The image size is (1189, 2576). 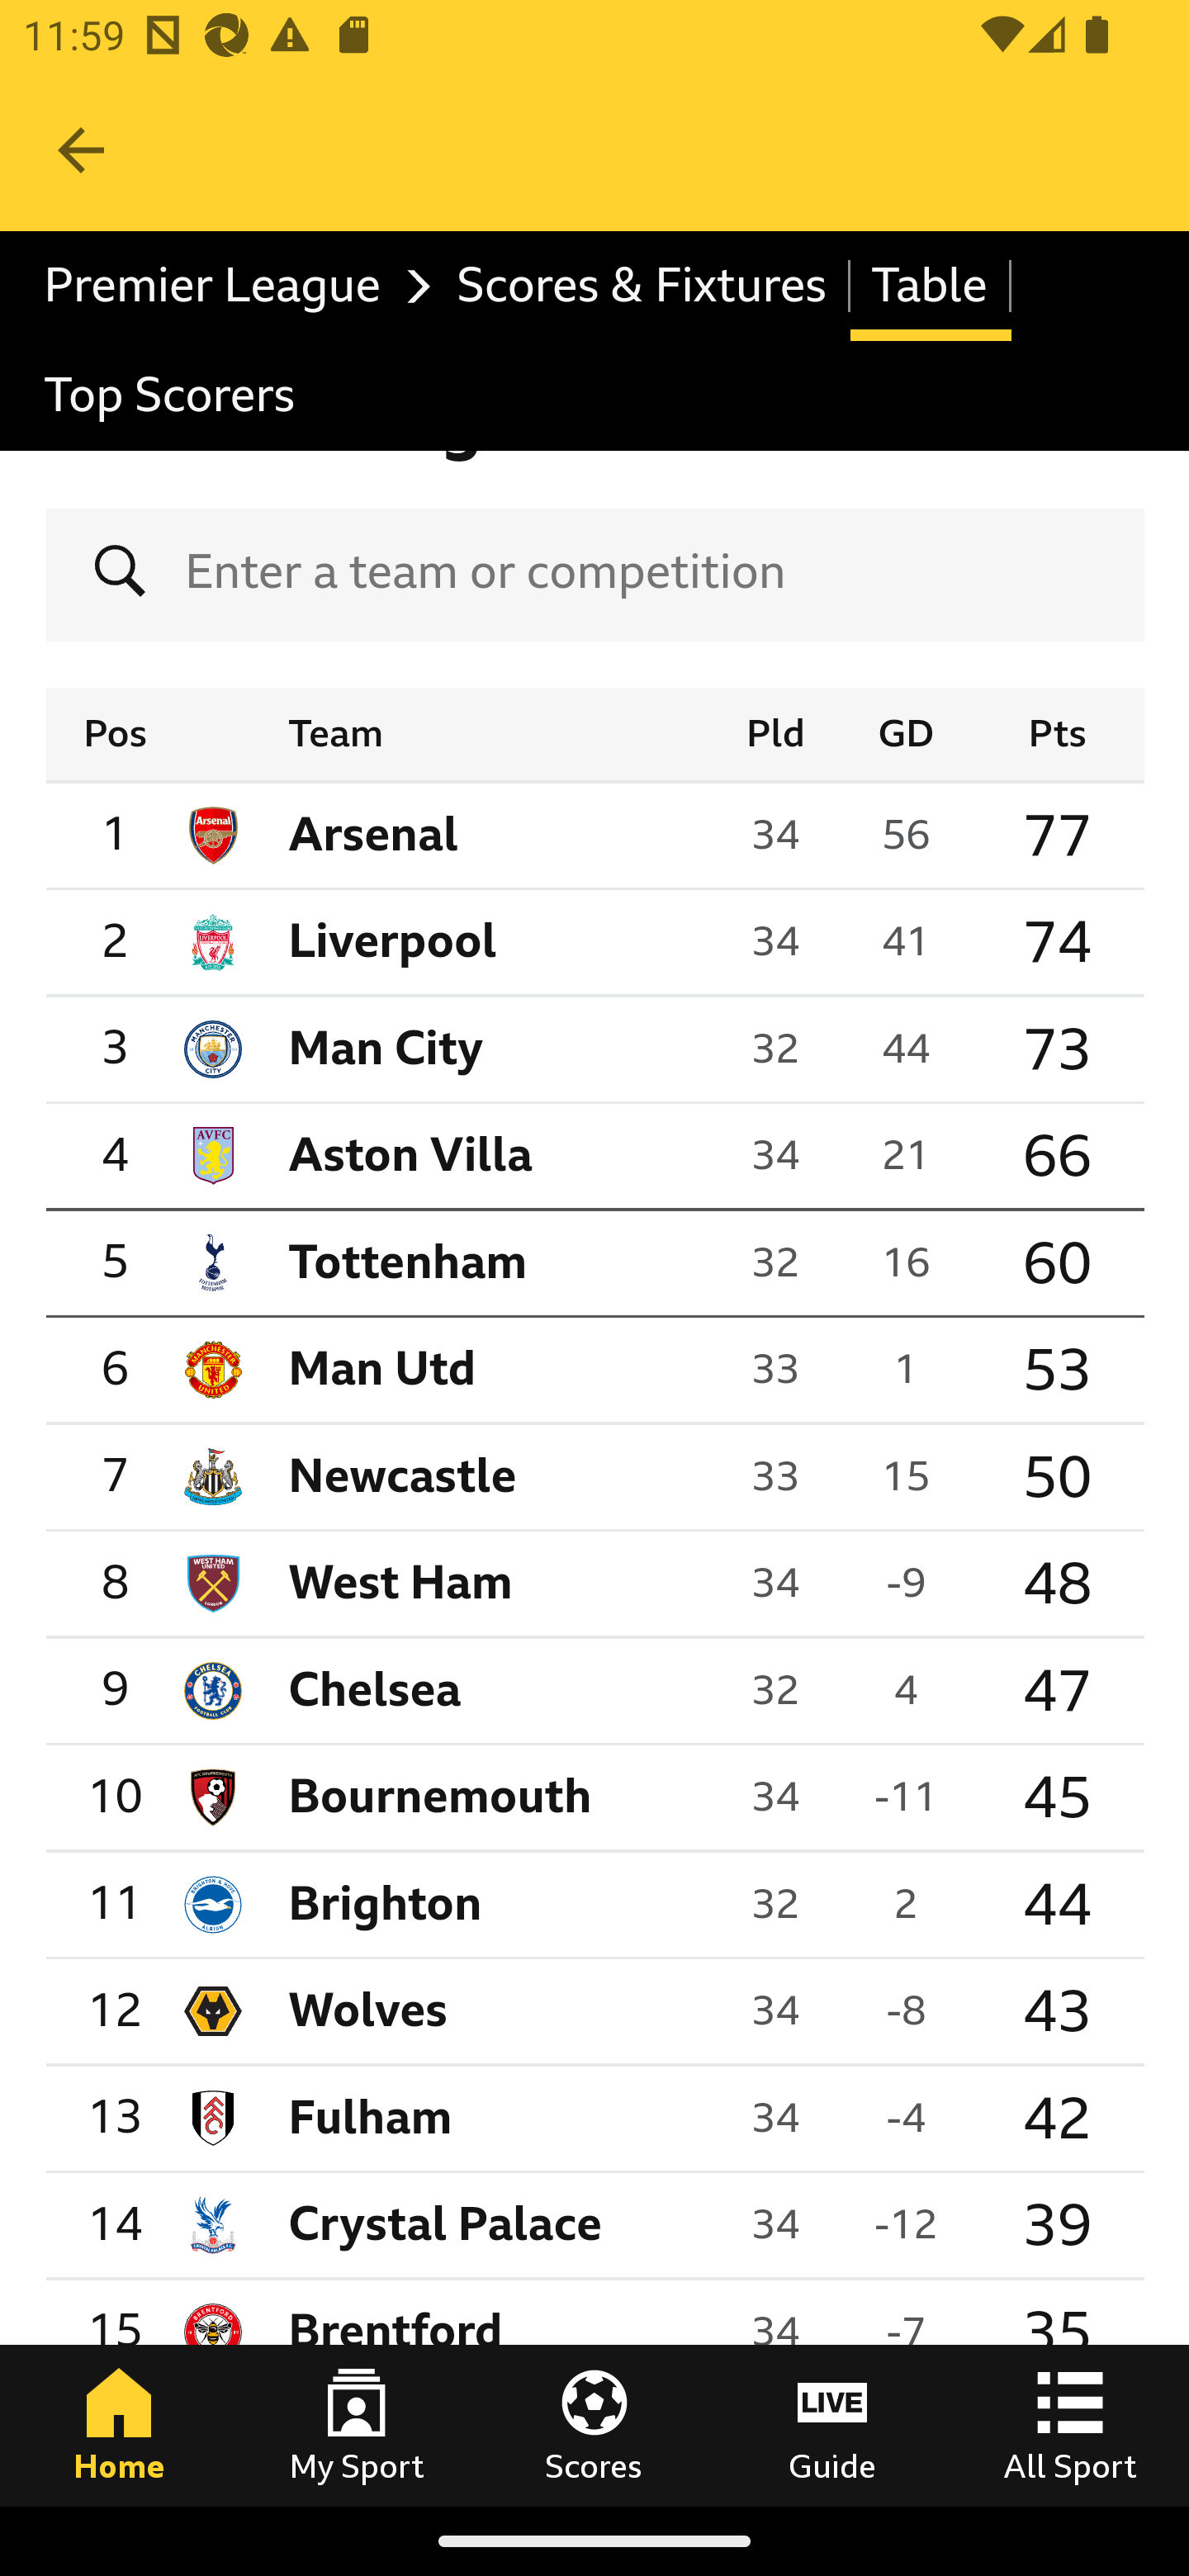 I want to click on AFC Bournemouth, so click(x=415, y=1798).